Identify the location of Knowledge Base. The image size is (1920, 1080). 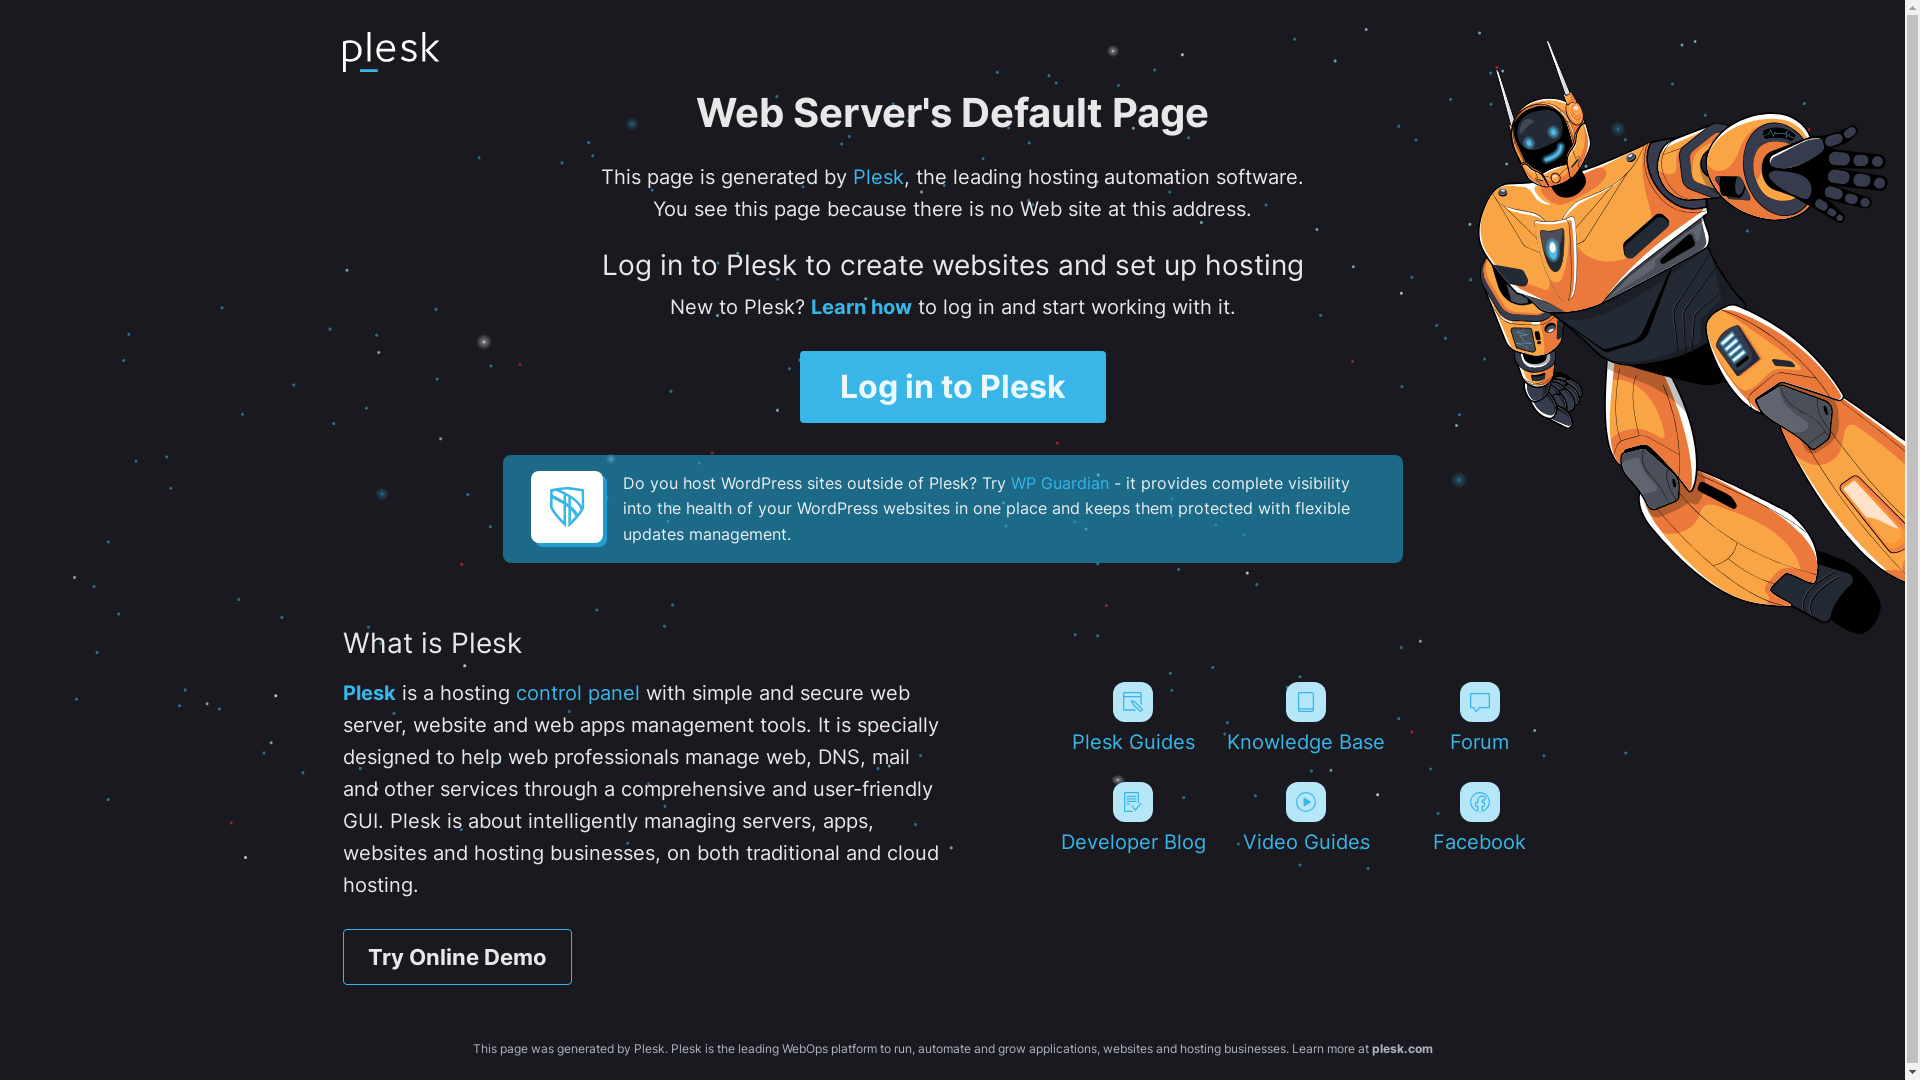
(1306, 718).